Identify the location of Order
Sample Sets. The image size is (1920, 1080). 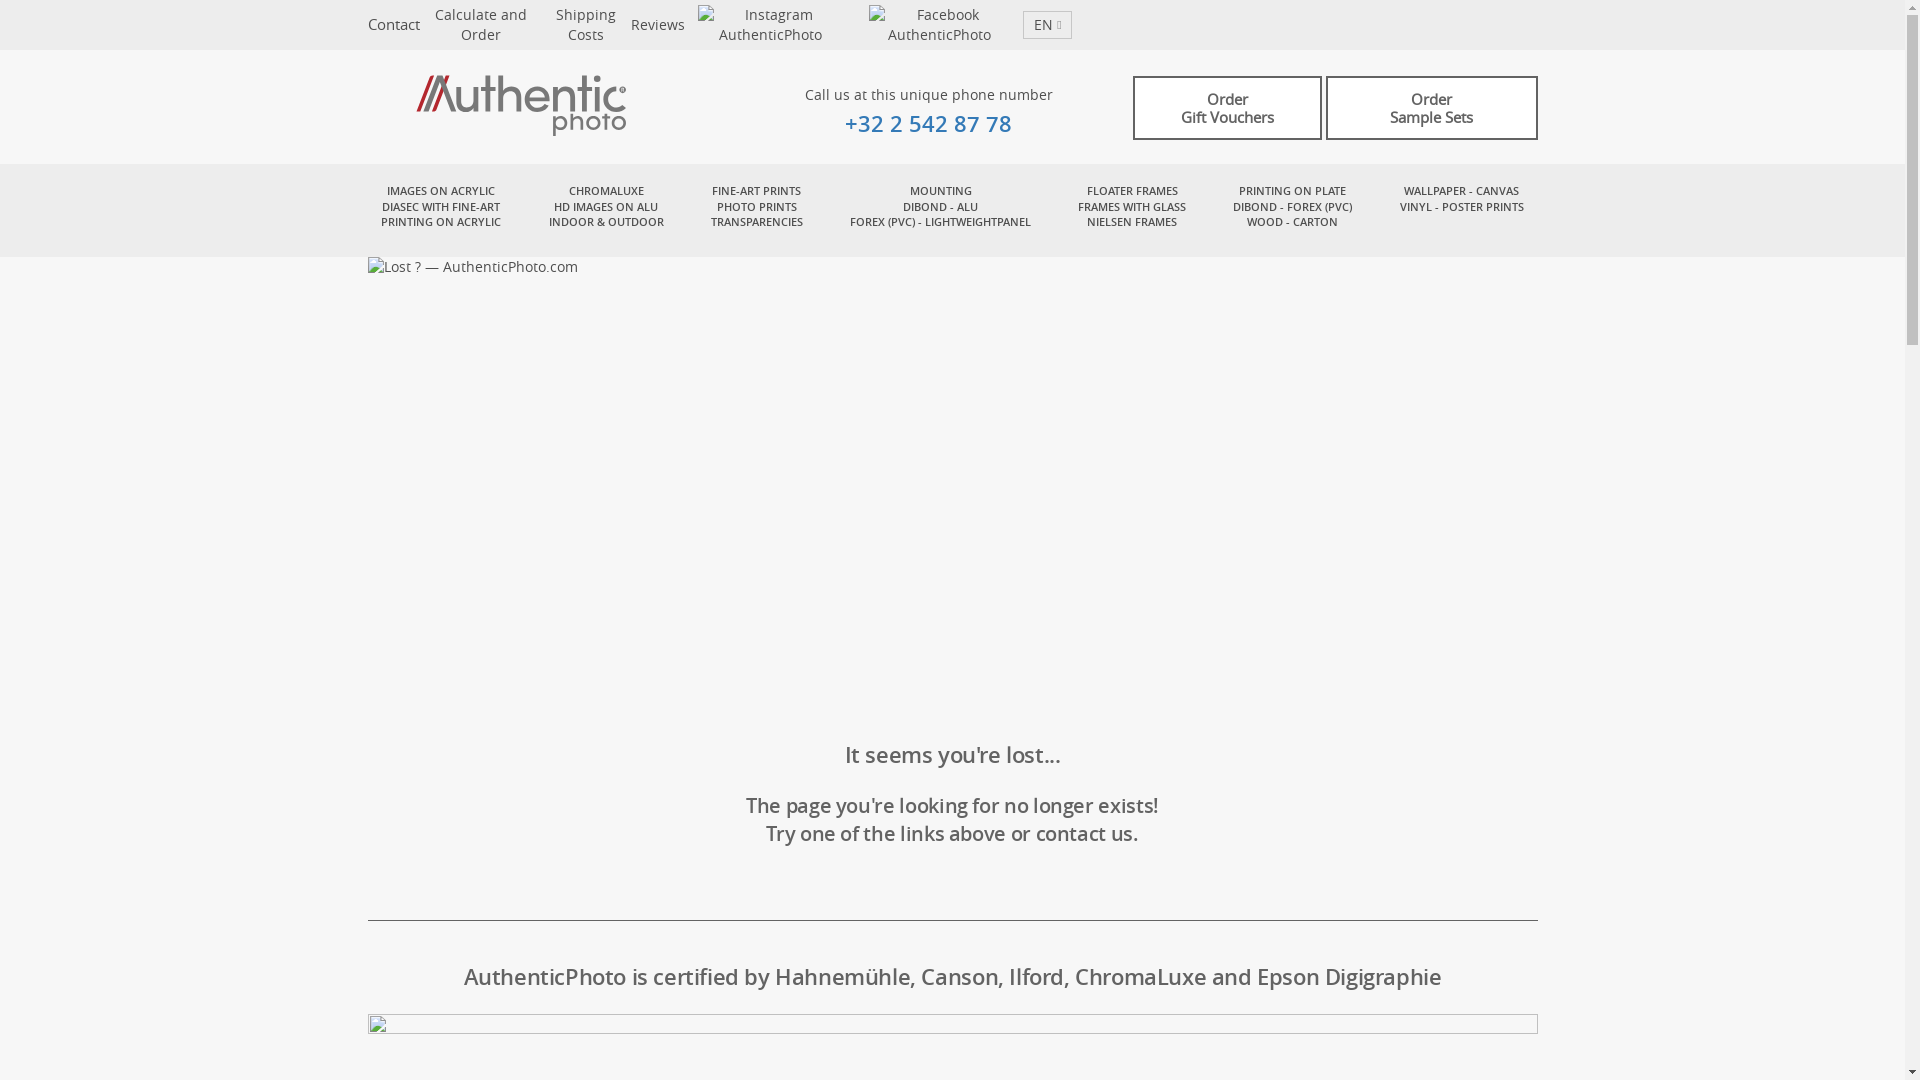
(1432, 108).